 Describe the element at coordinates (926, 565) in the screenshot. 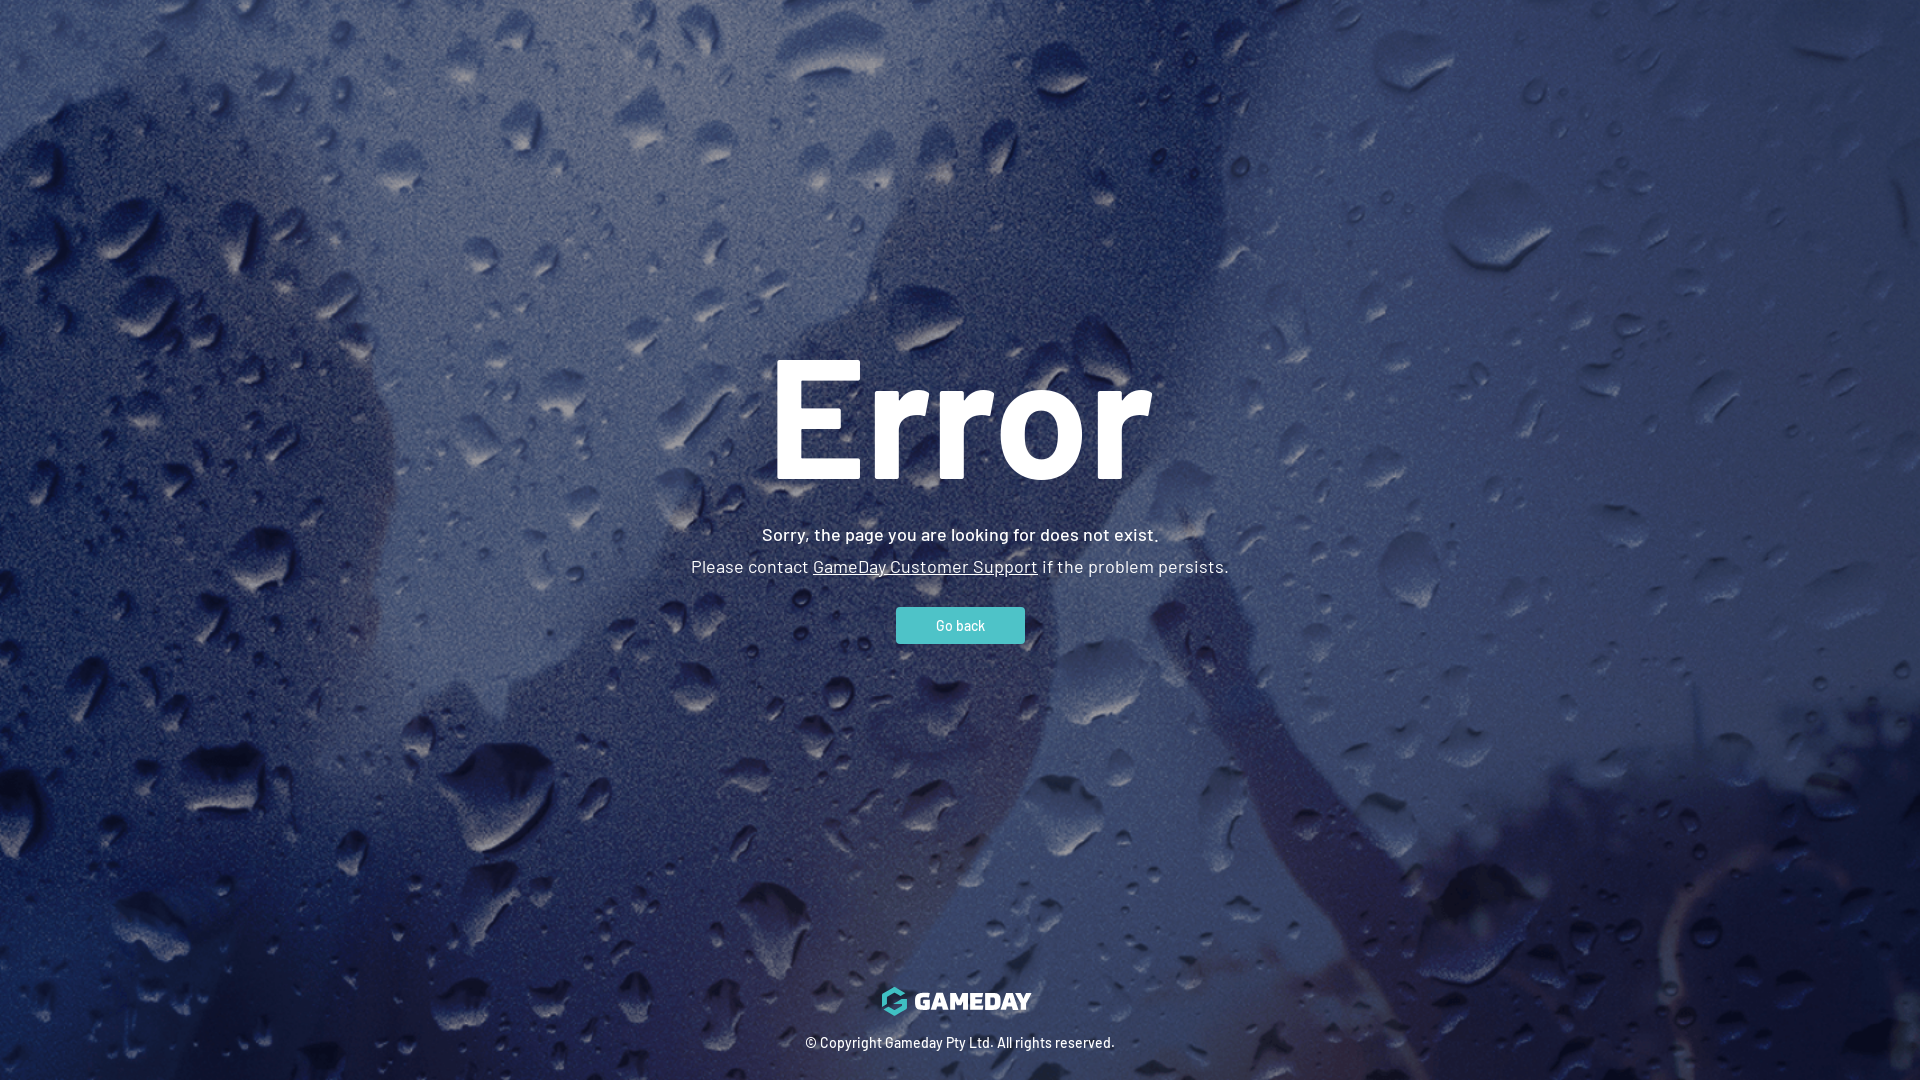

I see `GameDay Customer Support` at that location.